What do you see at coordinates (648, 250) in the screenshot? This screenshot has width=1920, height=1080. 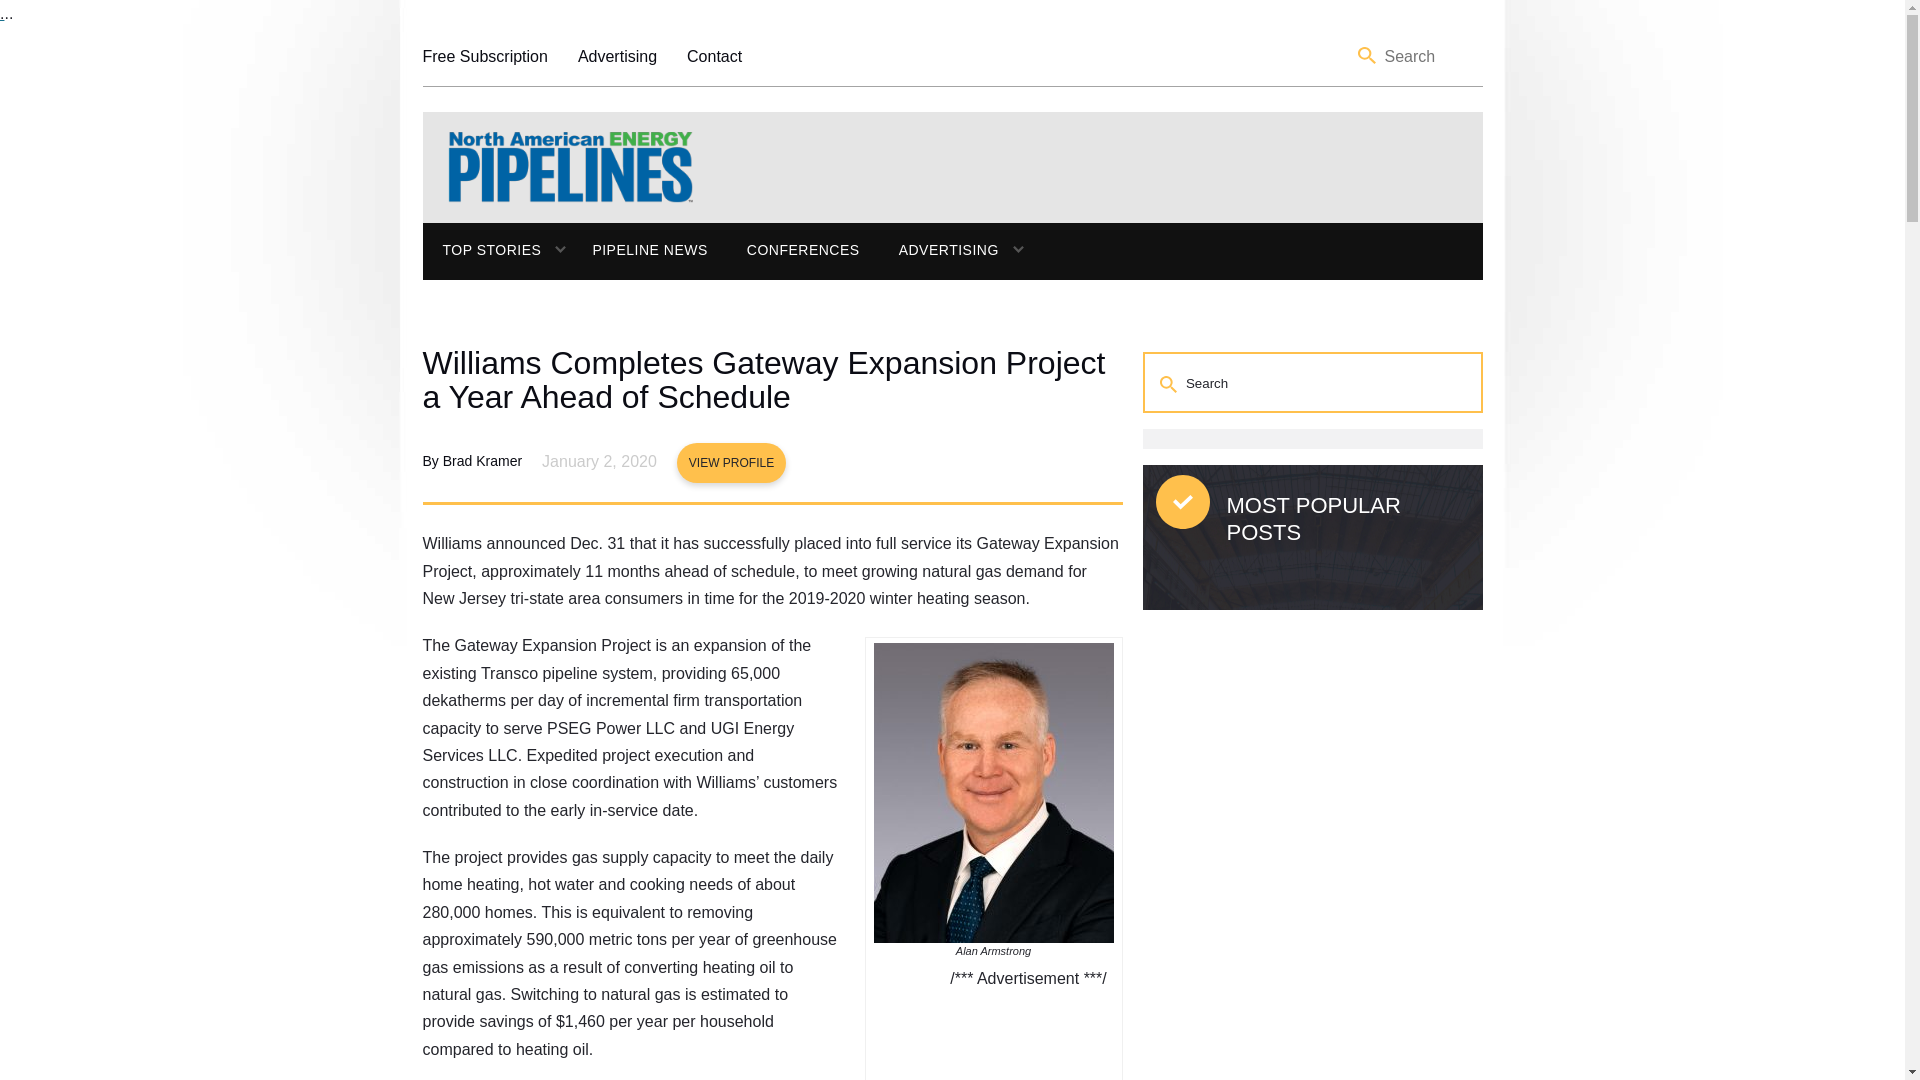 I see `PIPELINE NEWS` at bounding box center [648, 250].